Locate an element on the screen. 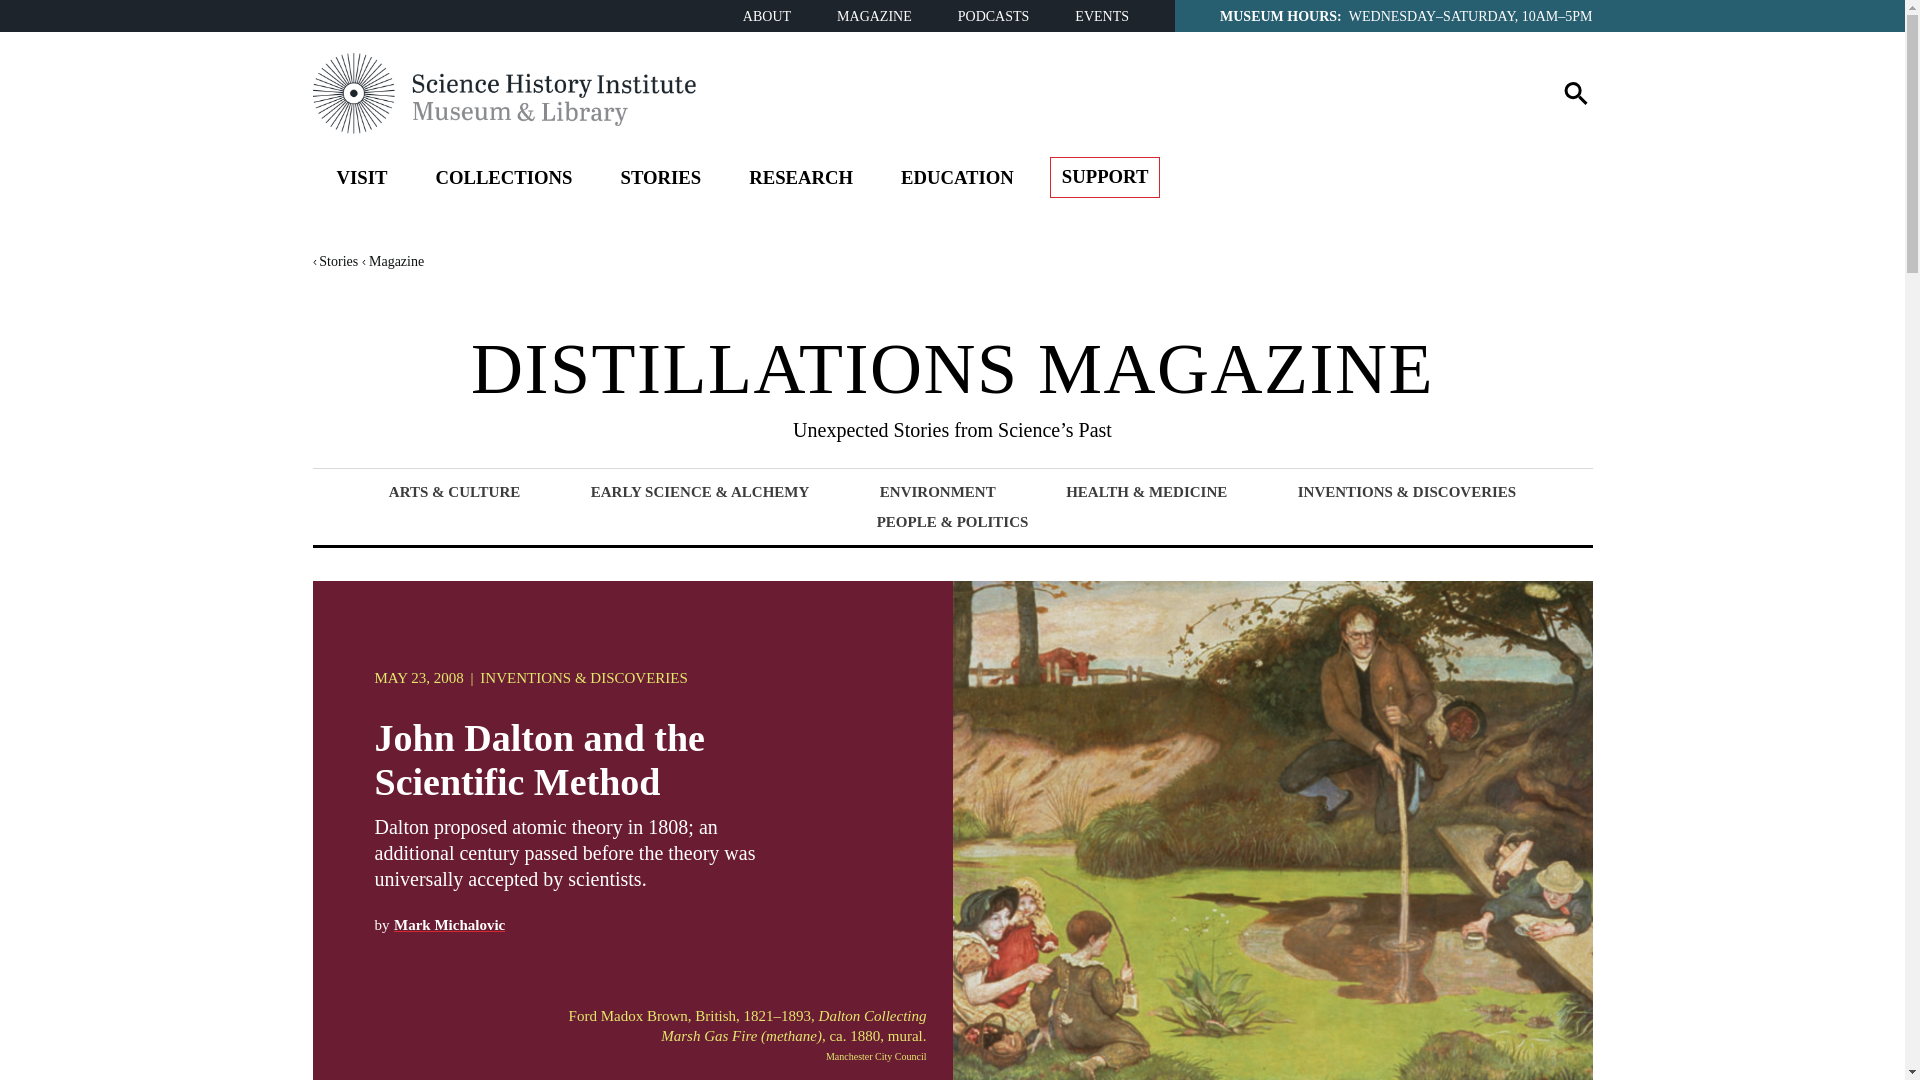 The image size is (1920, 1080). MUSEUM HOURS is located at coordinates (1278, 14).